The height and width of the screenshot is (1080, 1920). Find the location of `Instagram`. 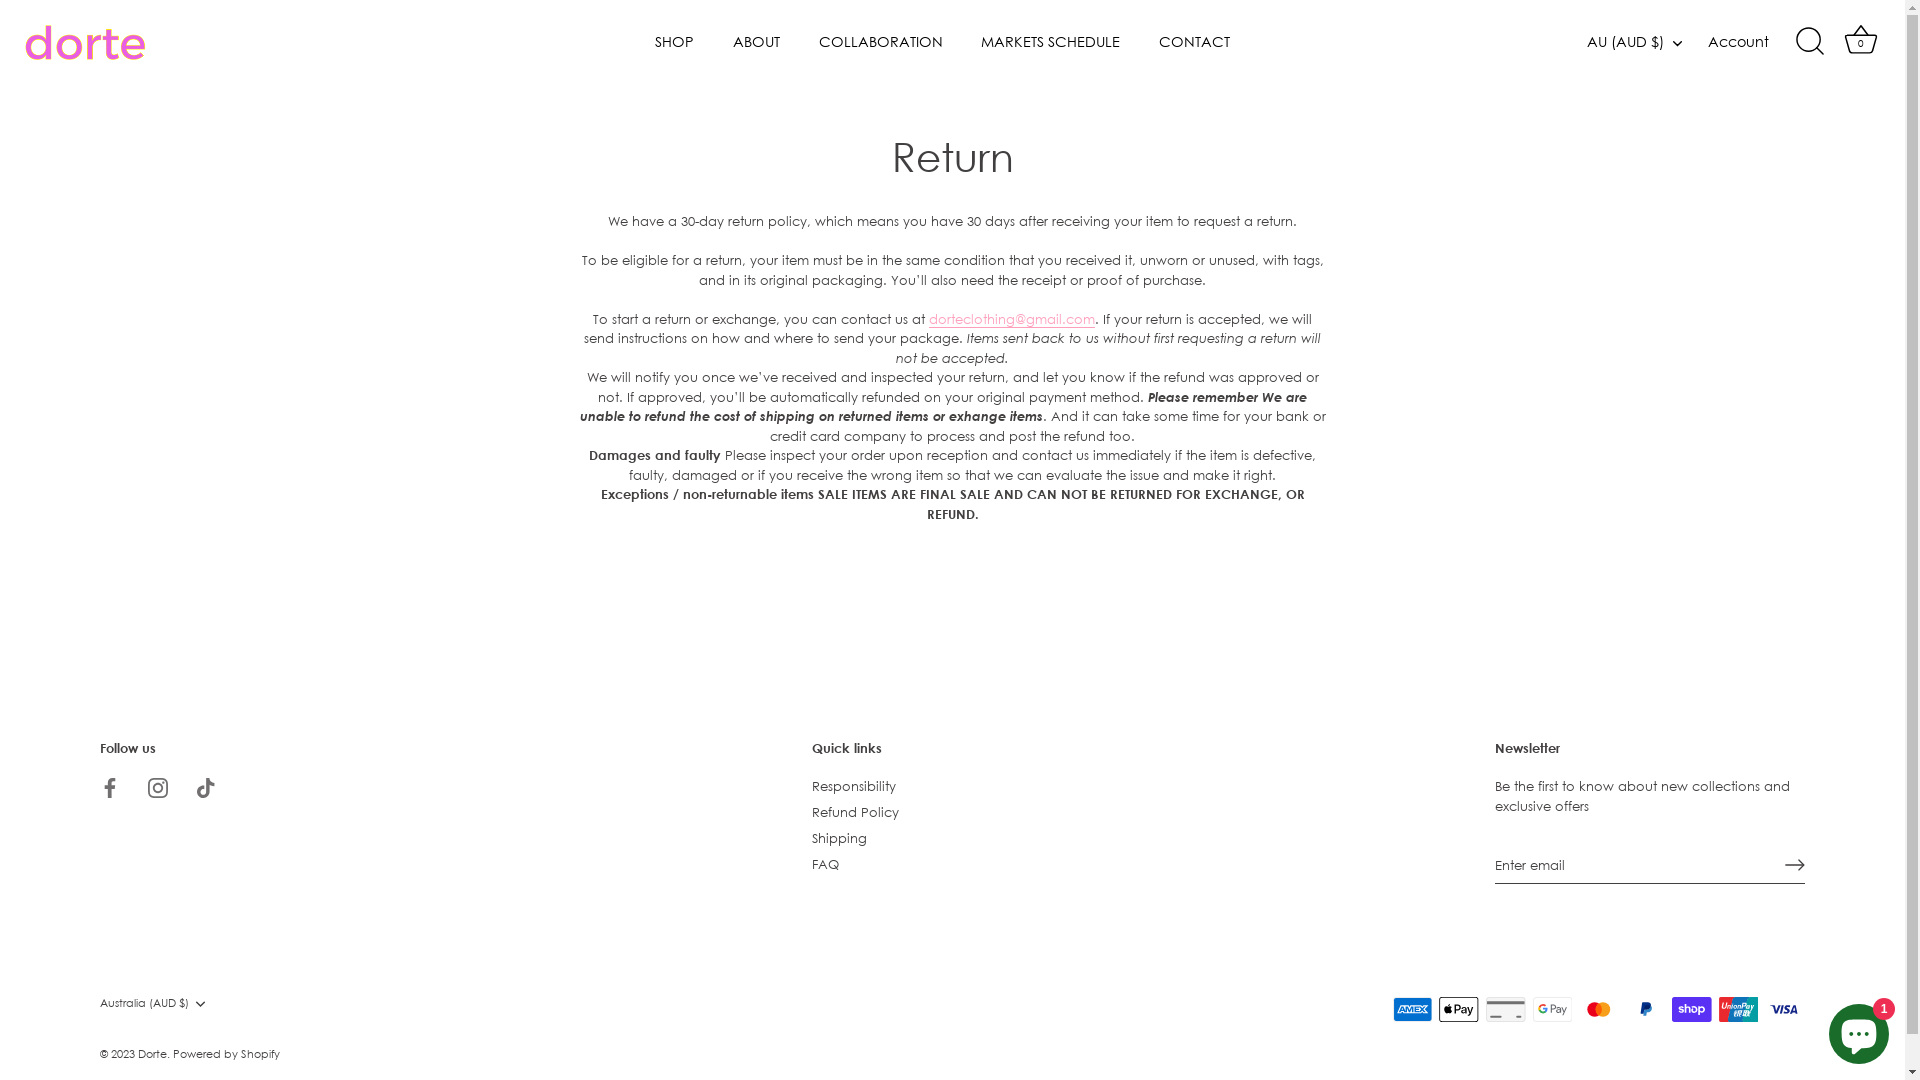

Instagram is located at coordinates (158, 786).